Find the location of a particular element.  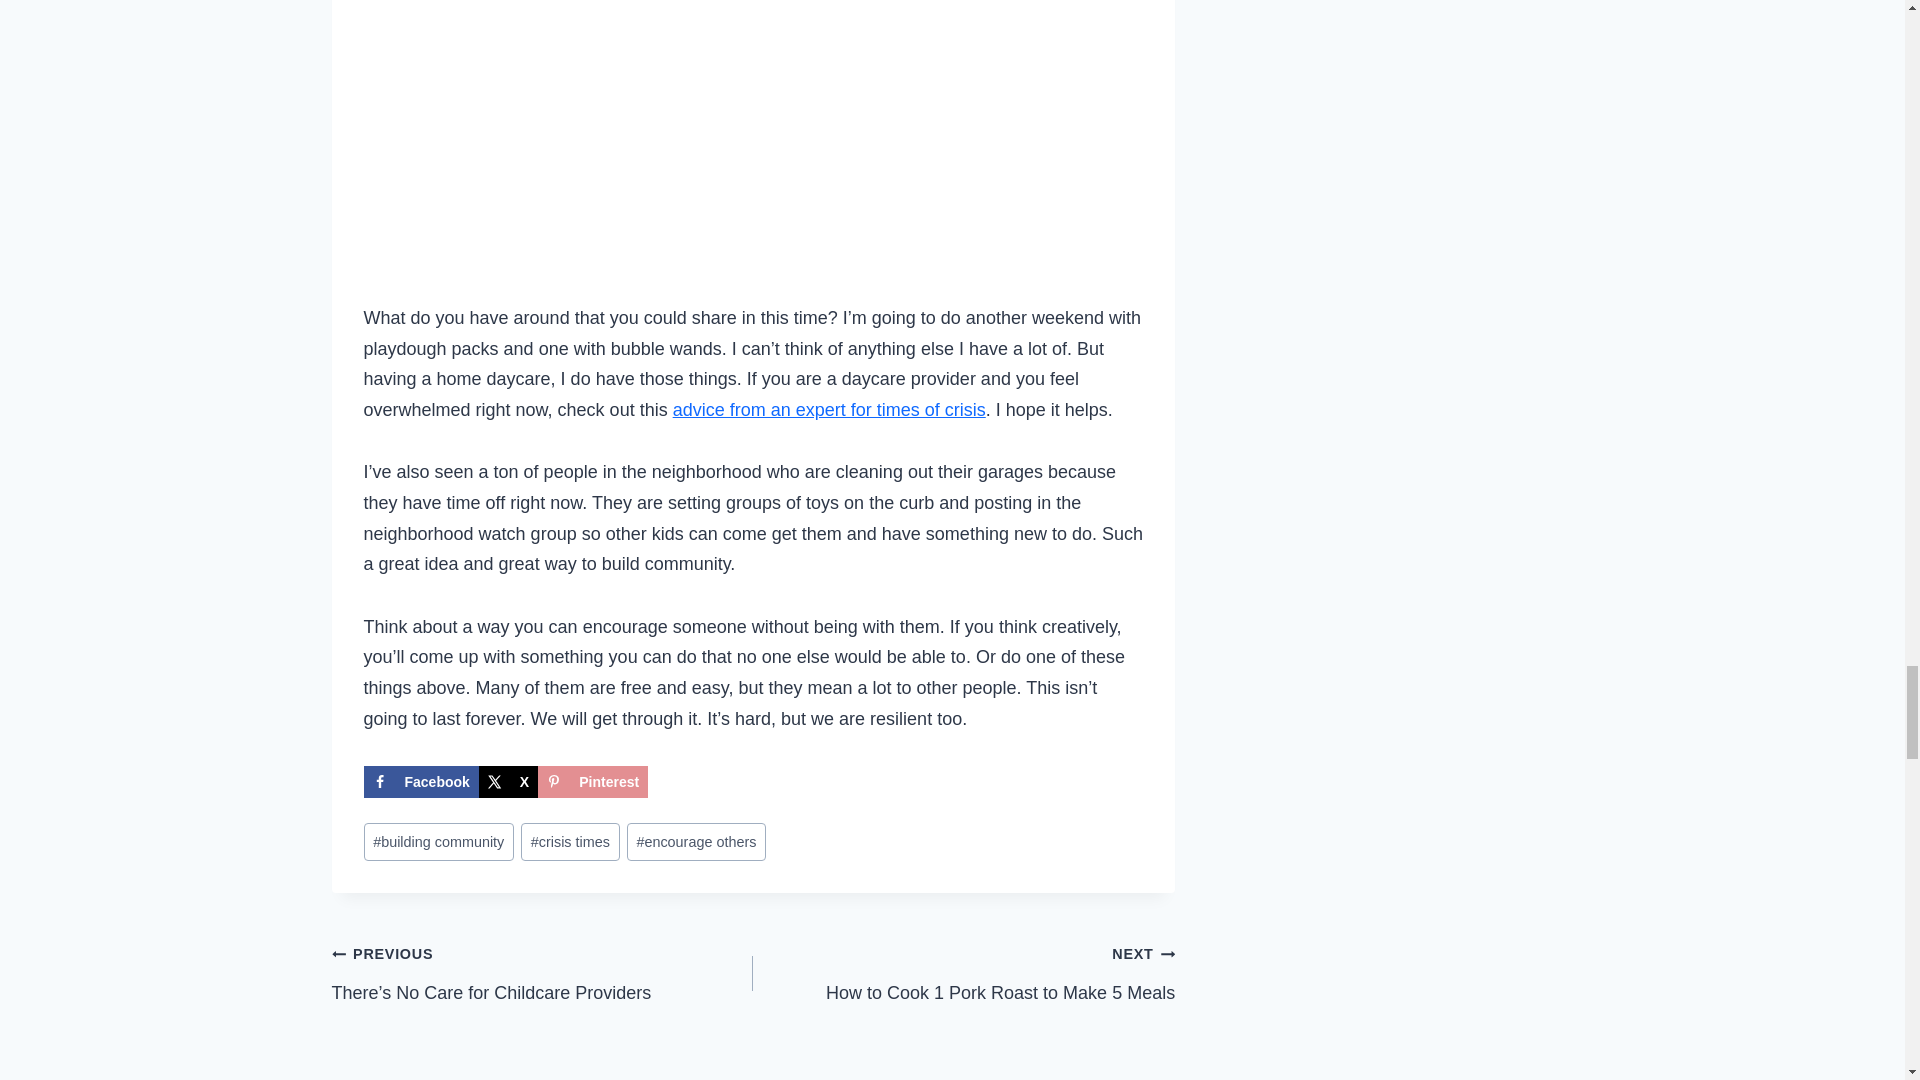

Pinterest is located at coordinates (592, 782).